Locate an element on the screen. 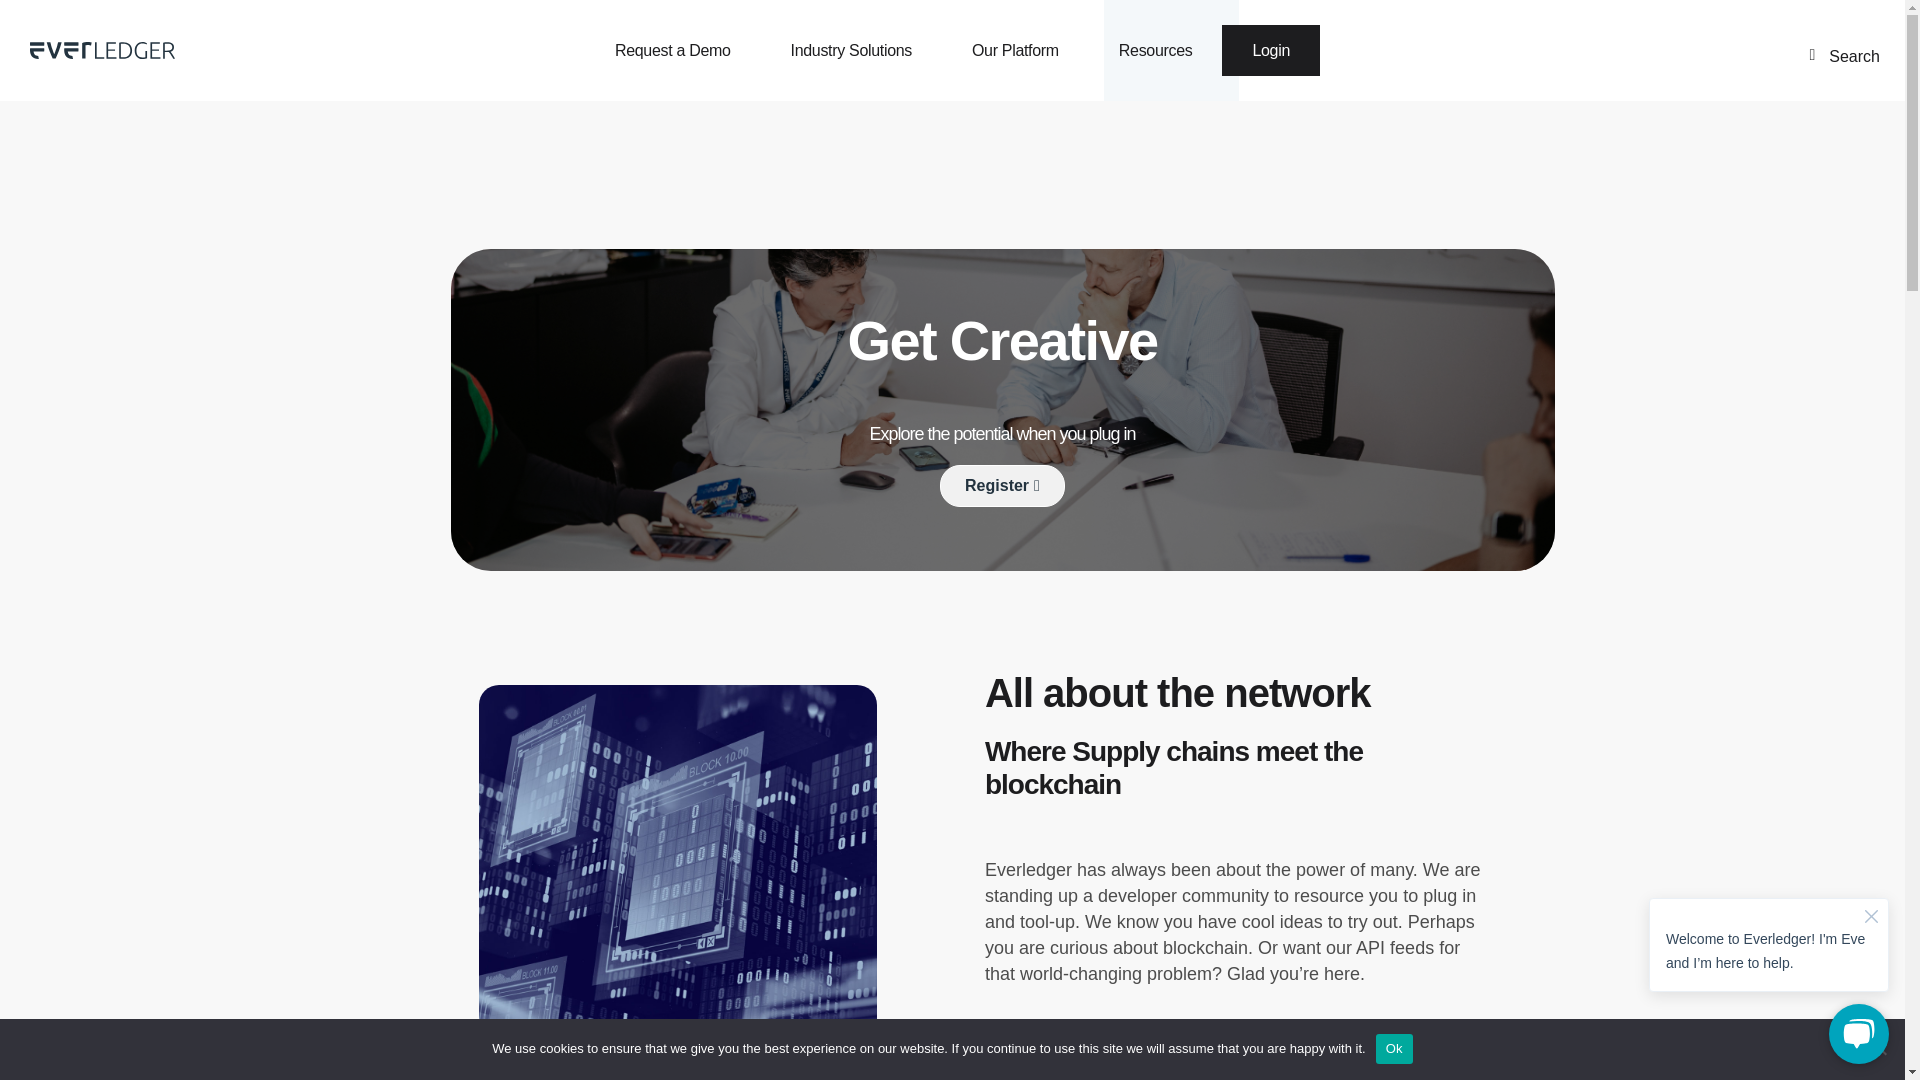 The height and width of the screenshot is (1080, 1920). Login is located at coordinates (1270, 50).